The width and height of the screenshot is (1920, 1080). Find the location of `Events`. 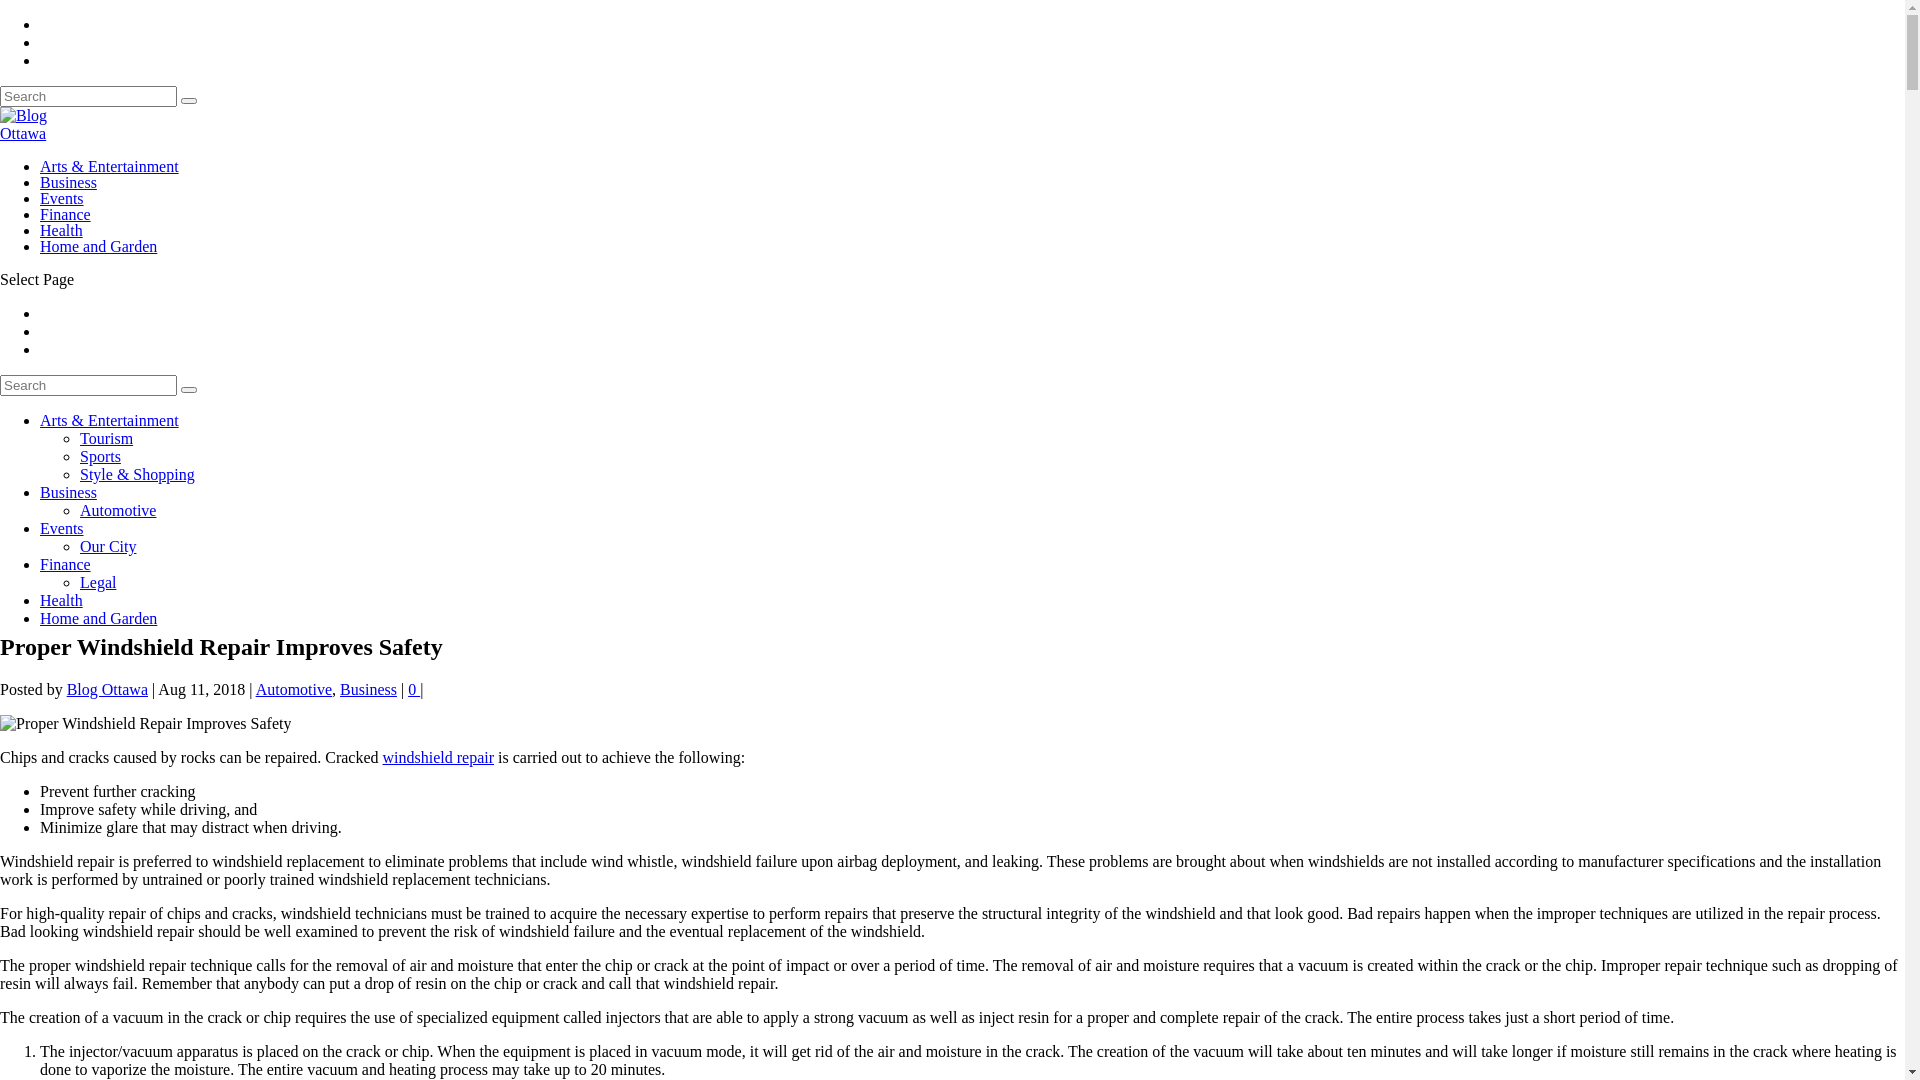

Events is located at coordinates (62, 198).